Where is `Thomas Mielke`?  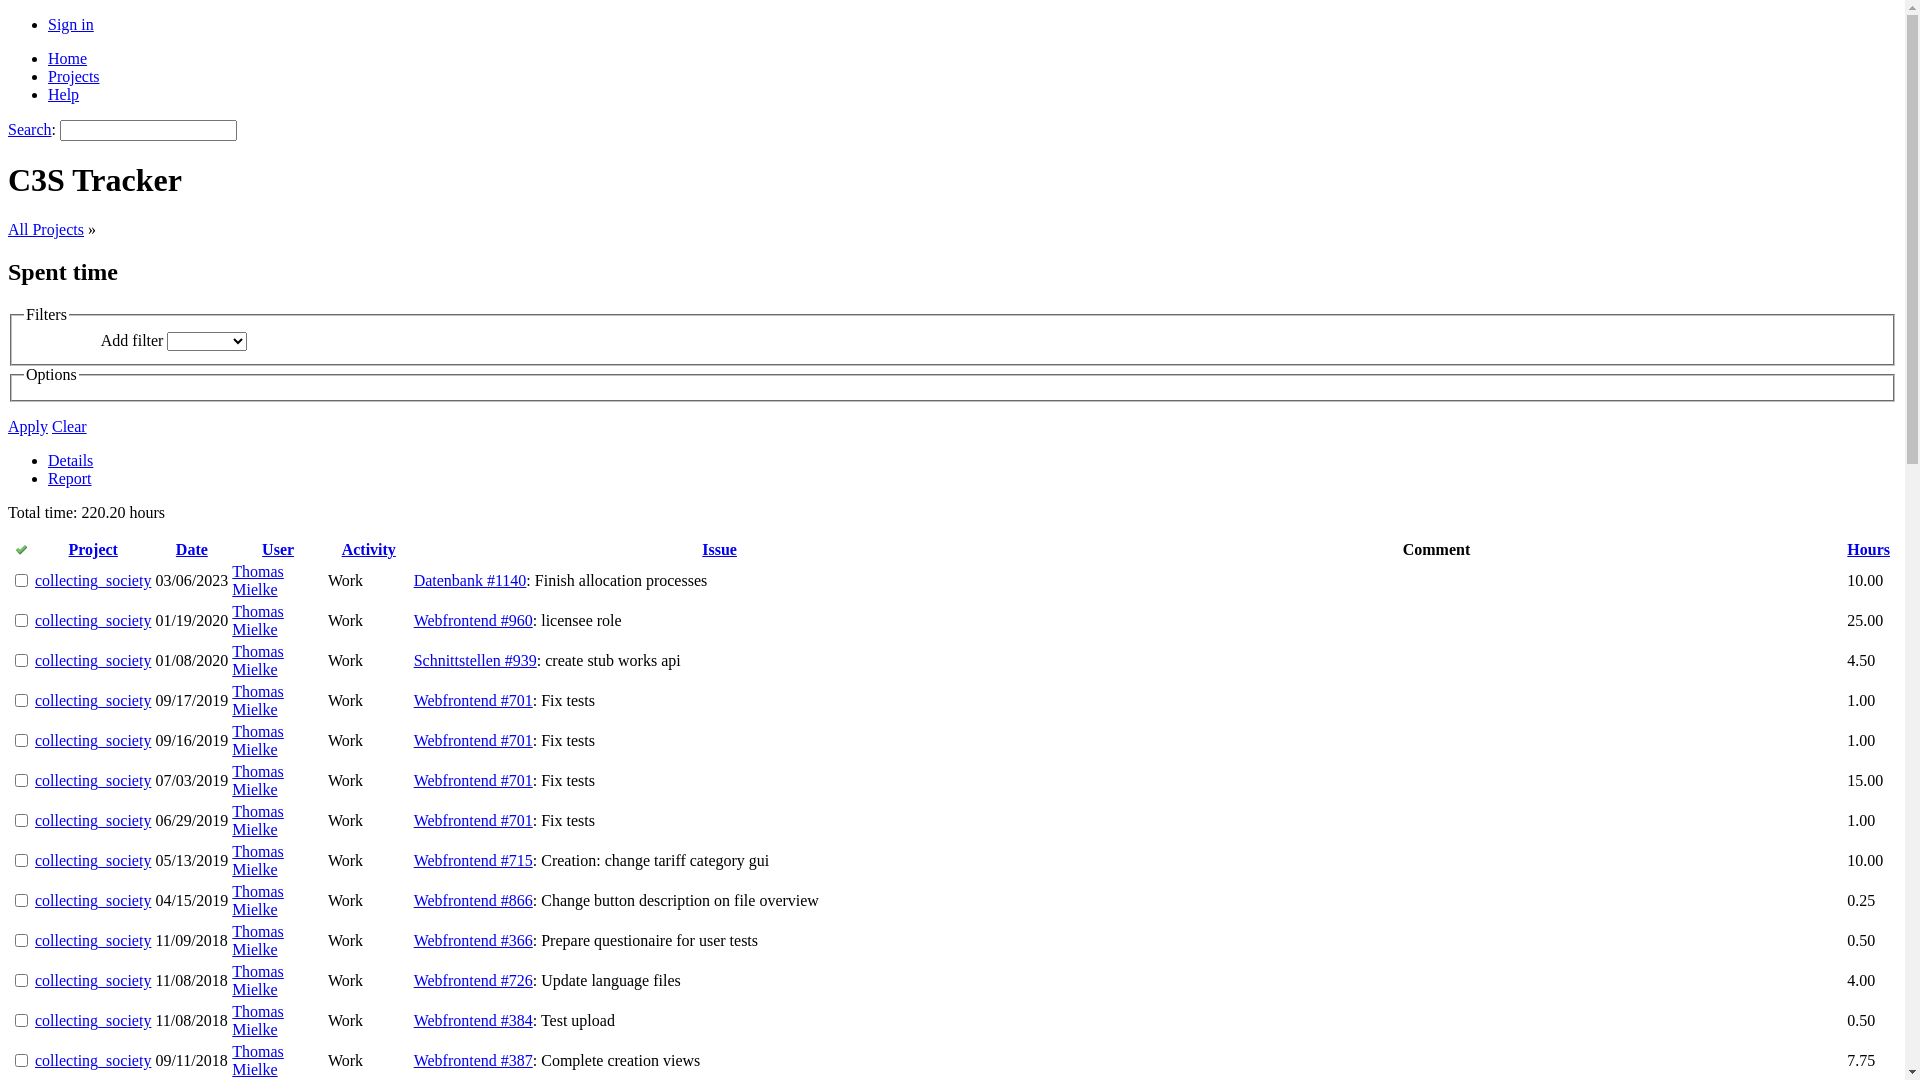 Thomas Mielke is located at coordinates (258, 820).